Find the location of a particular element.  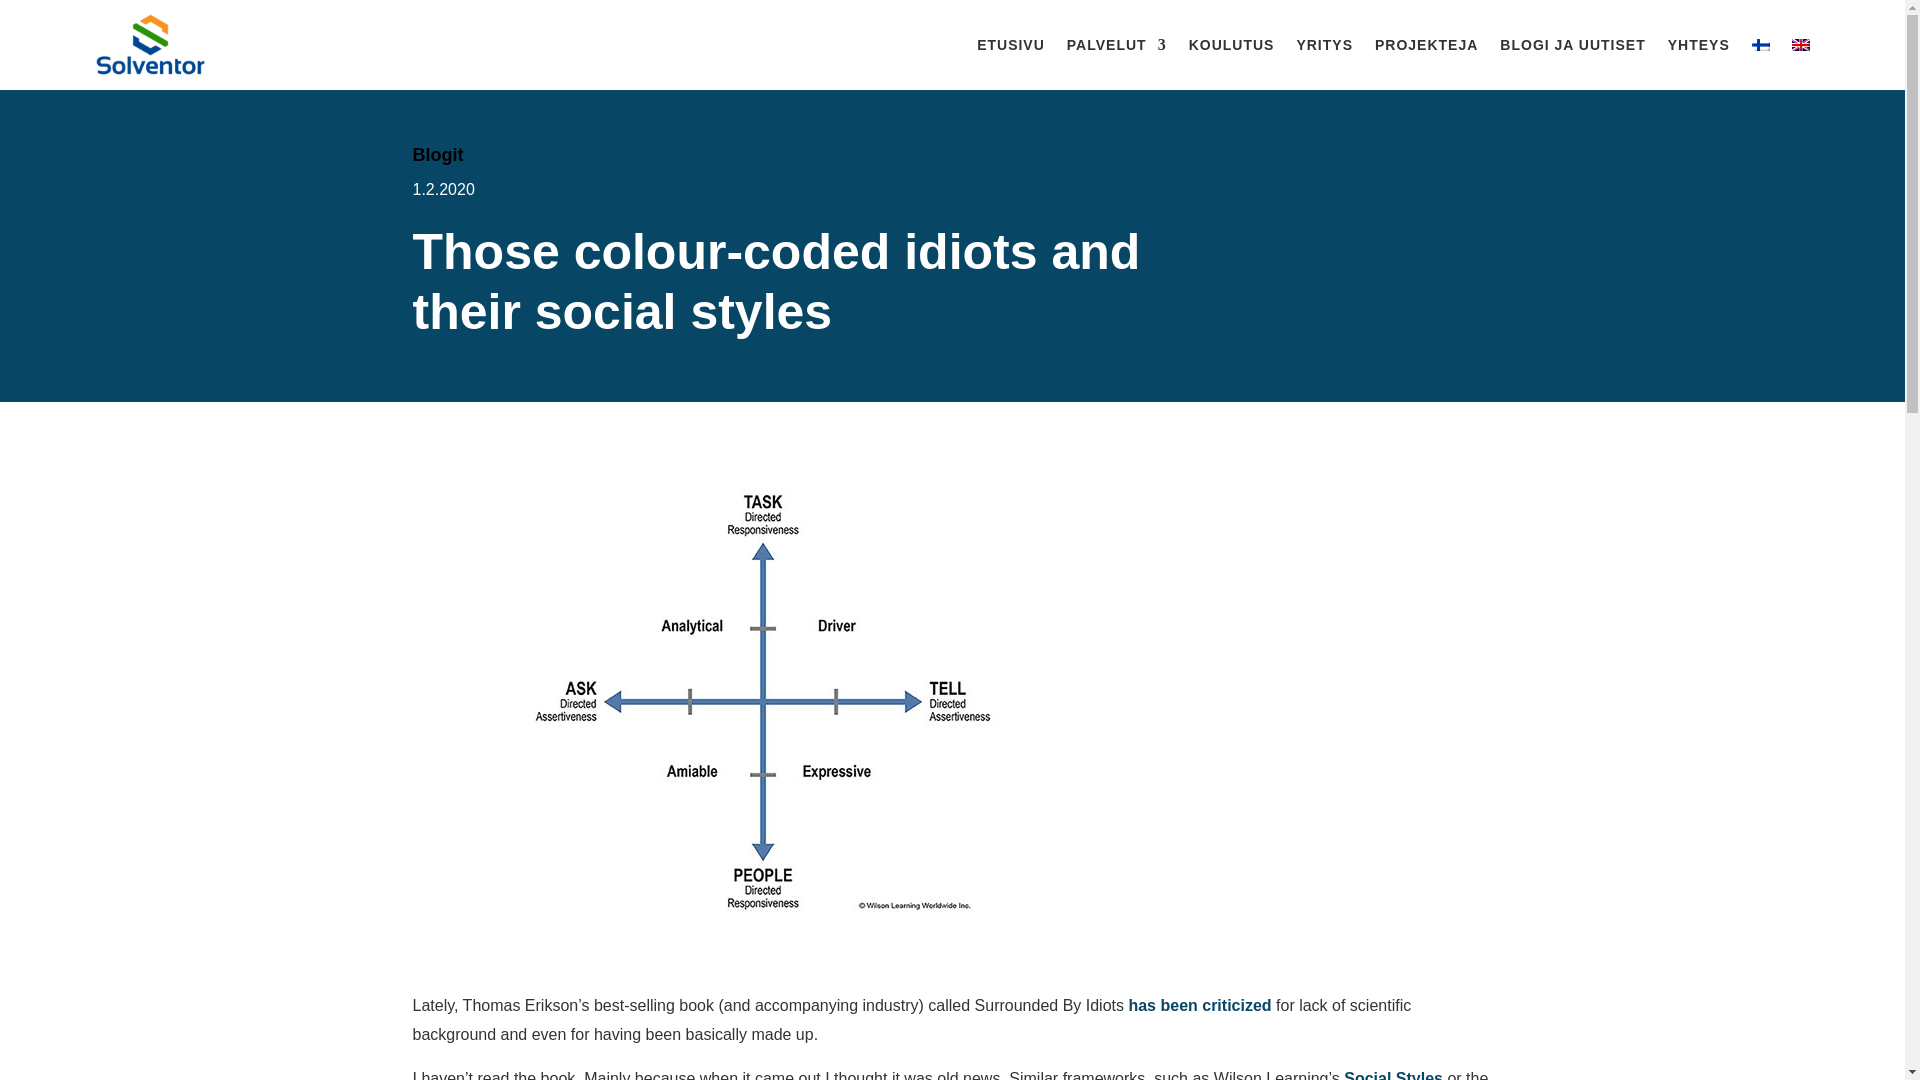

PROJEKTEJA is located at coordinates (1426, 45).